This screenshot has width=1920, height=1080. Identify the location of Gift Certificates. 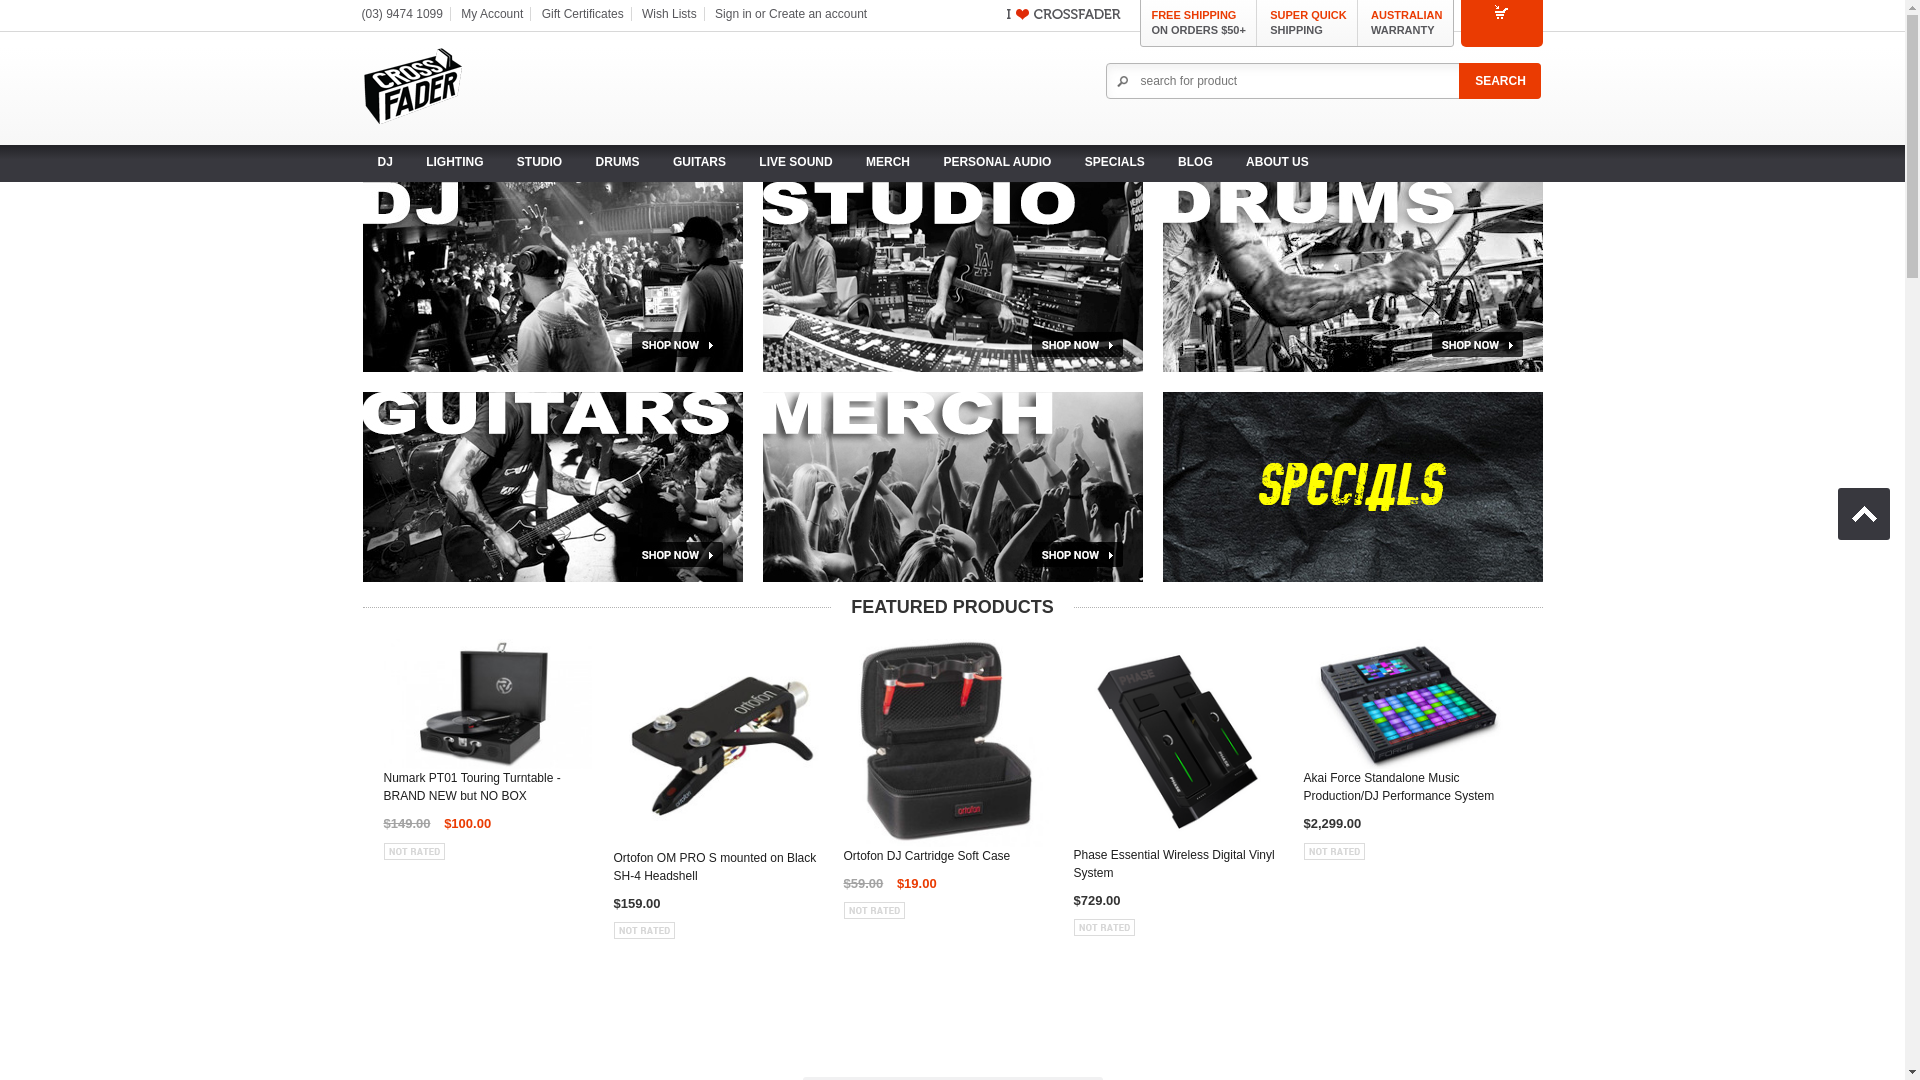
(583, 14).